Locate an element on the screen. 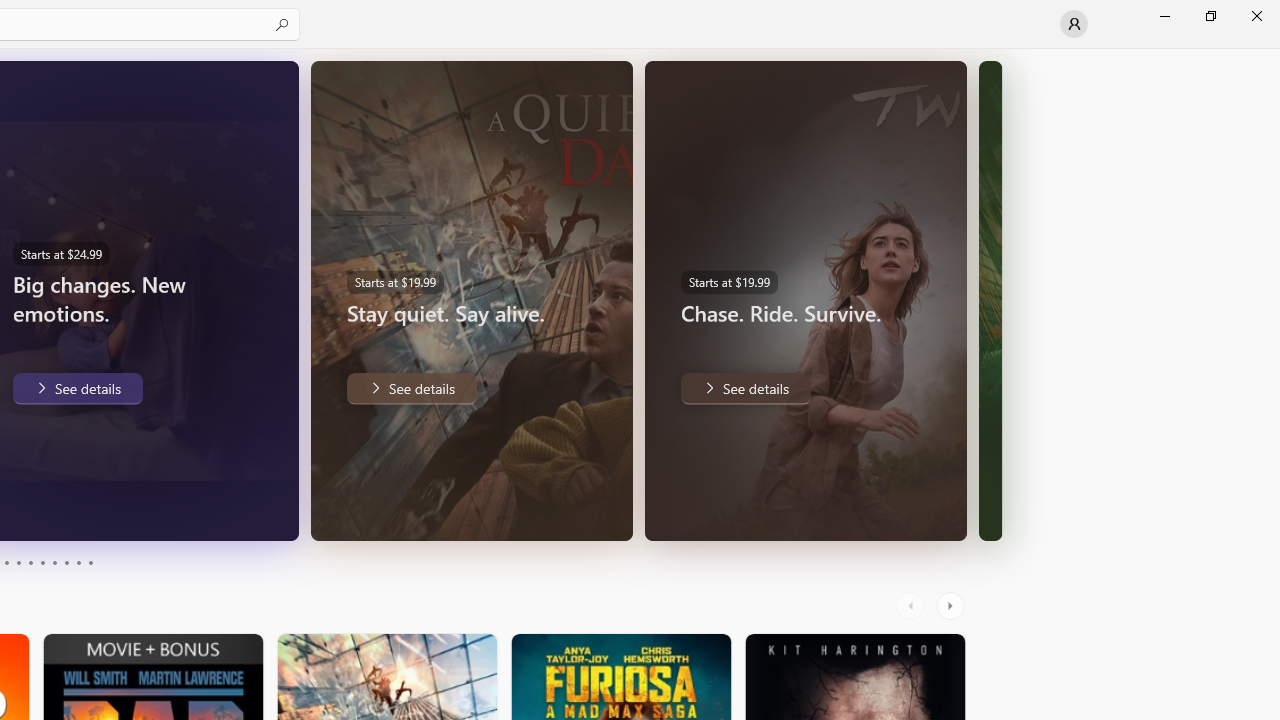 Image resolution: width=1280 pixels, height=720 pixels. Unmute is located at coordinates (269, 512).